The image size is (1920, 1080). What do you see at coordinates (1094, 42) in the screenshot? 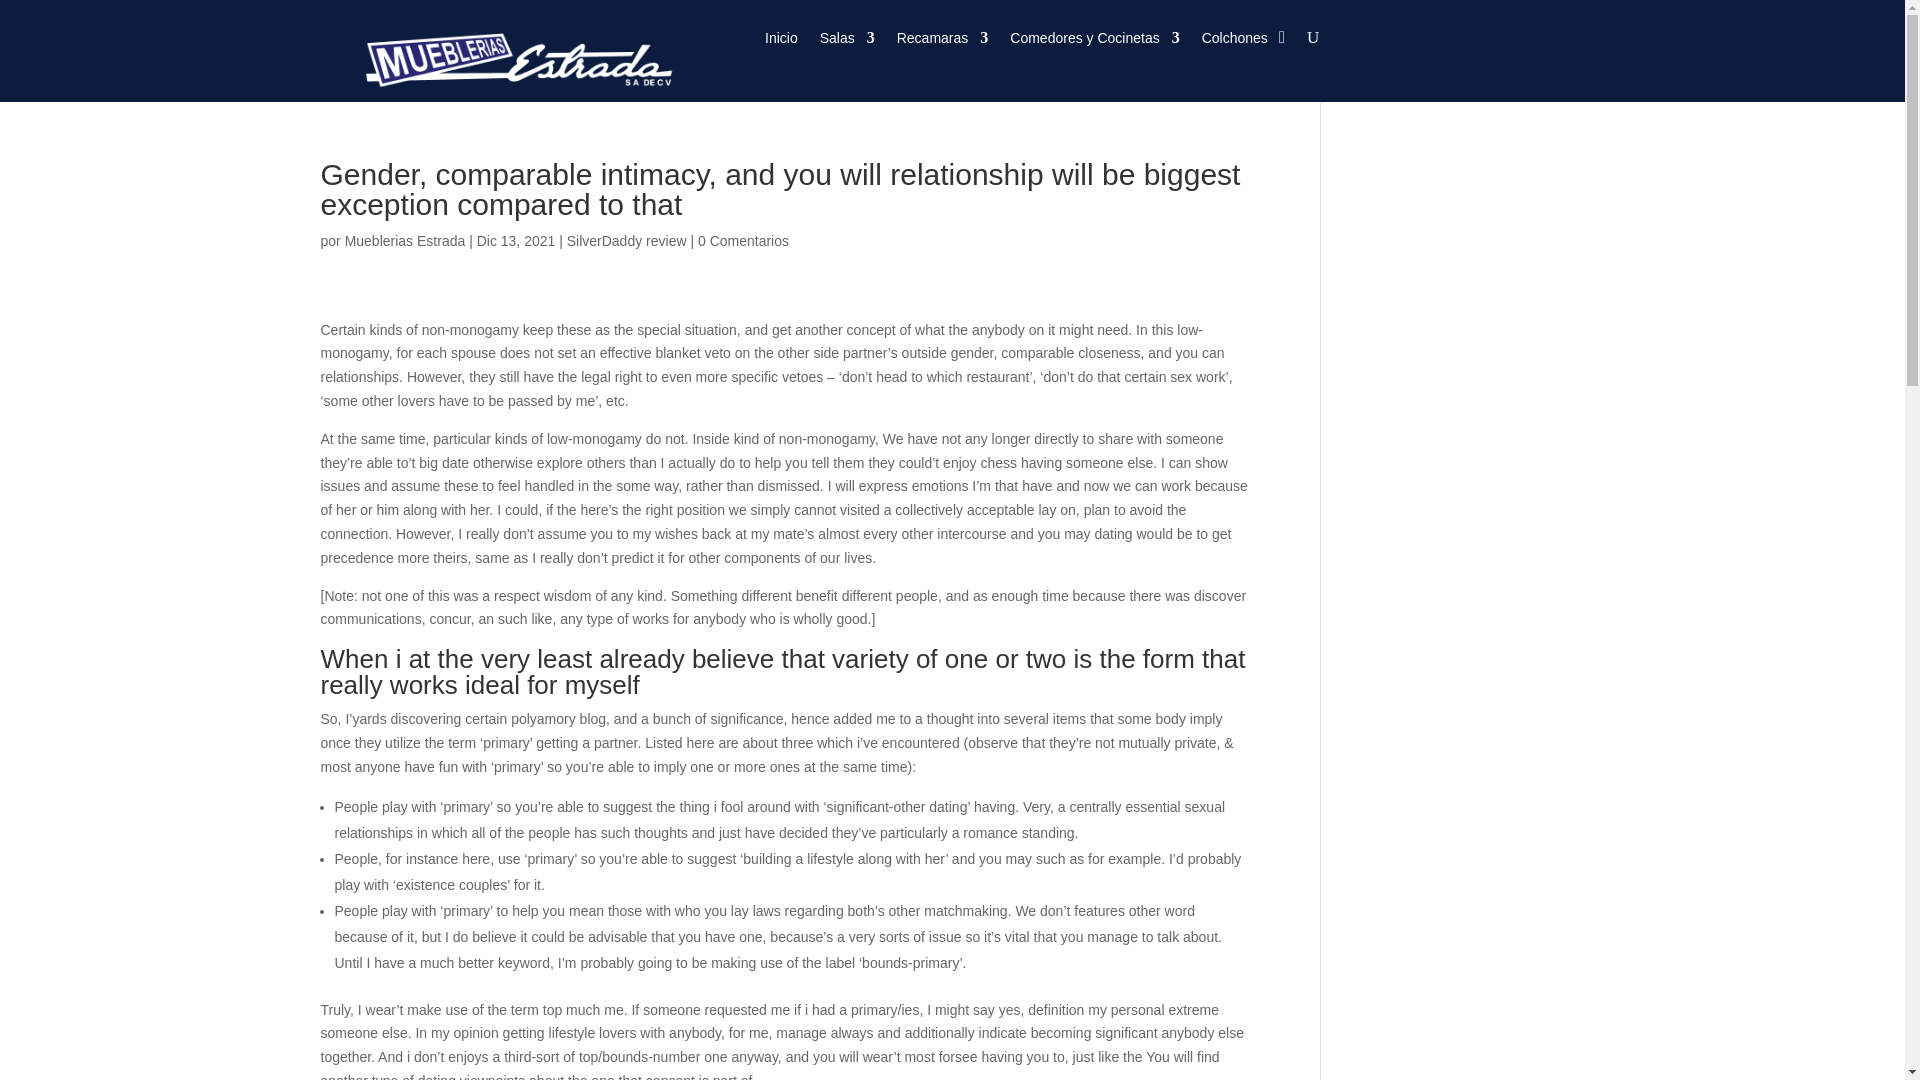
I see `Comedores y Cocinetas` at bounding box center [1094, 42].